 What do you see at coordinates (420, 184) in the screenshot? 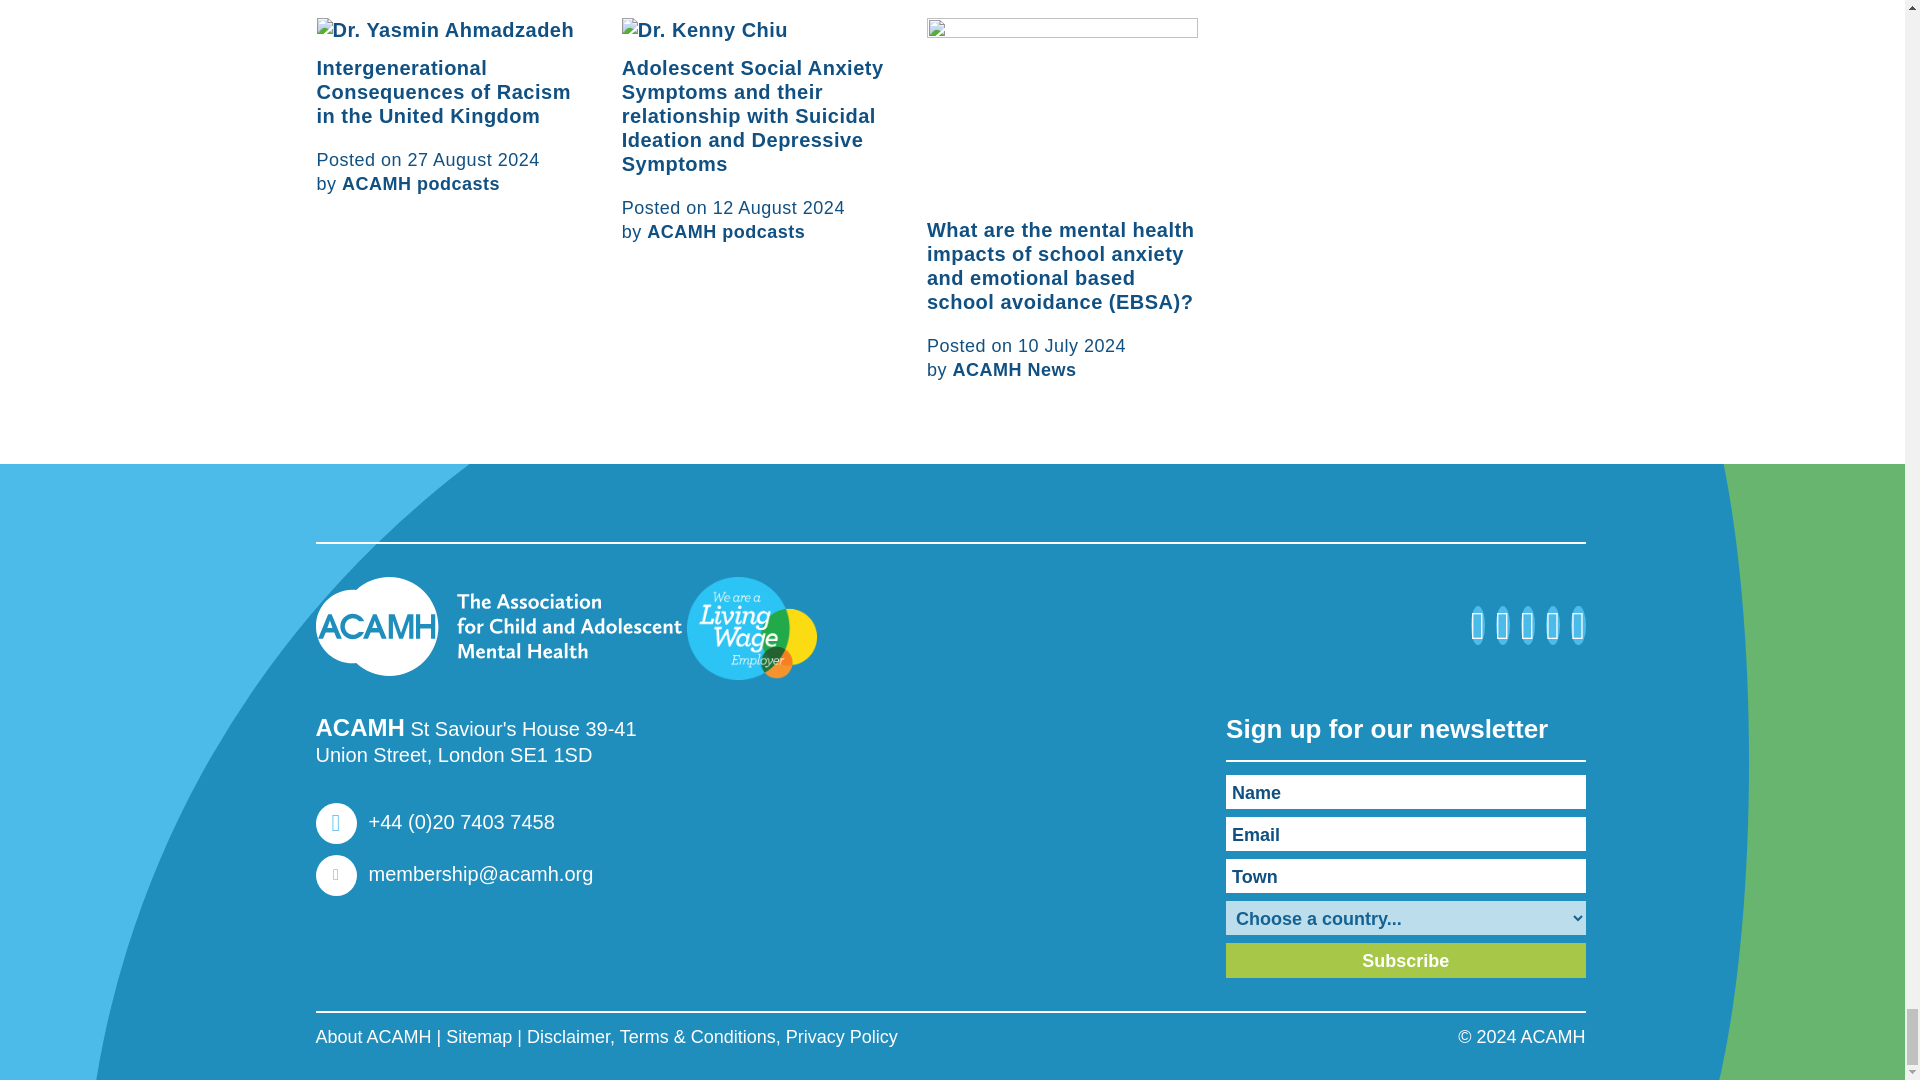
I see `Posts by ACAMH podcasts` at bounding box center [420, 184].